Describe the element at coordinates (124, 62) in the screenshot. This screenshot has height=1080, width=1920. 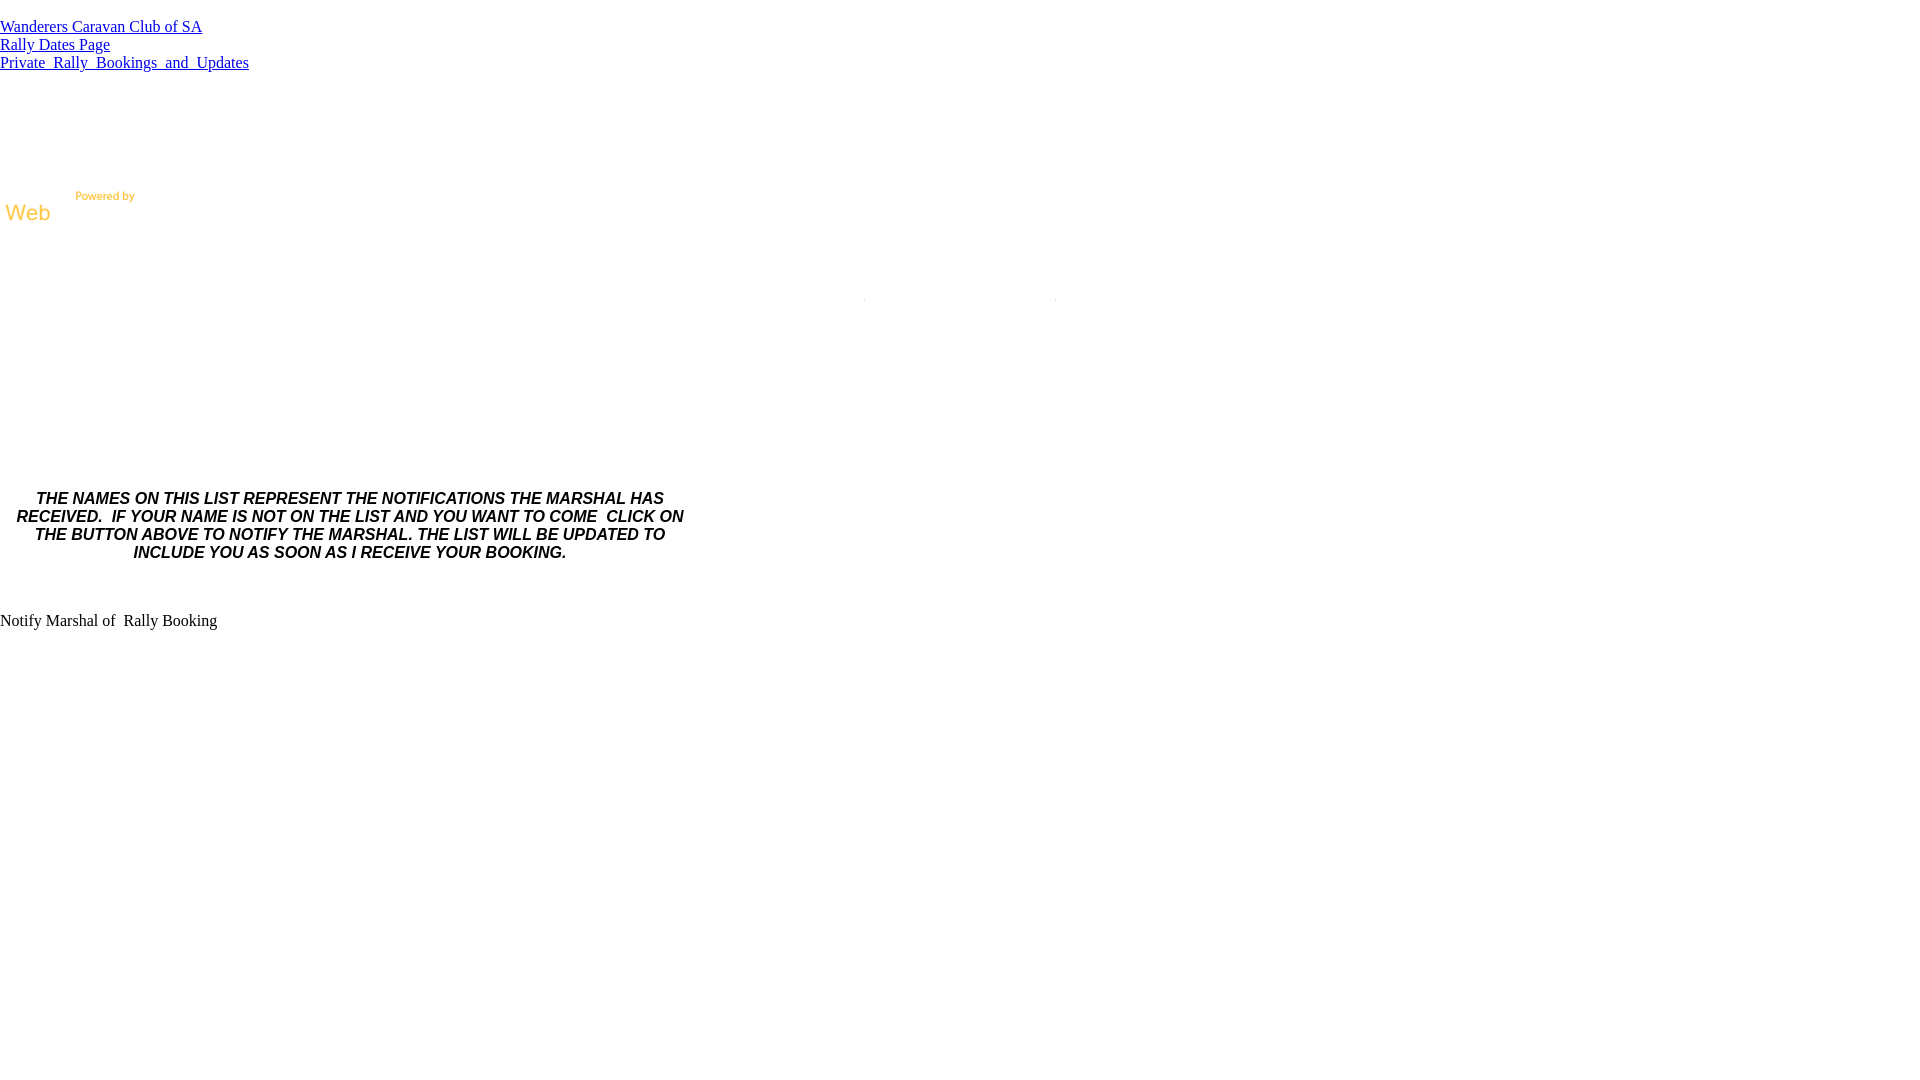
I see `Private_Rally_Bookings_and_Updates` at that location.